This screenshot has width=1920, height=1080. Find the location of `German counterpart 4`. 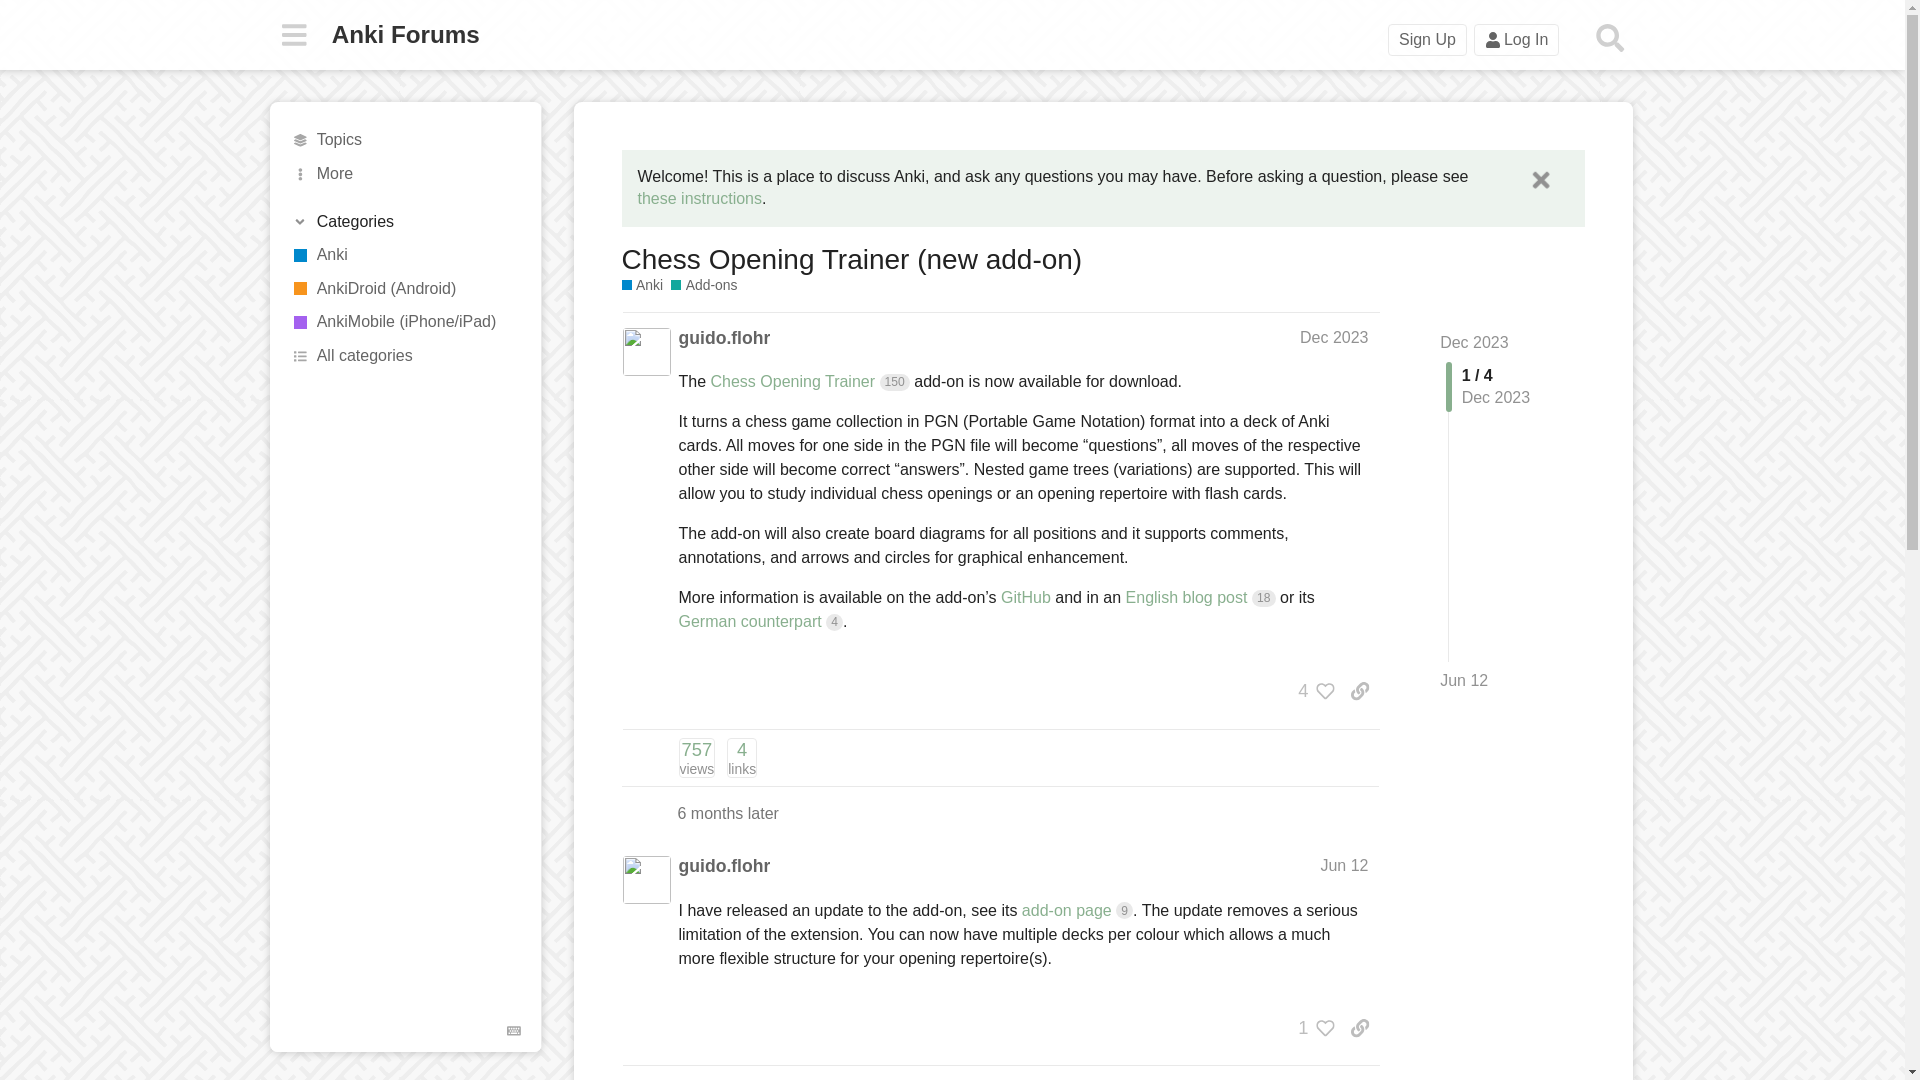

German counterpart 4 is located at coordinates (760, 621).